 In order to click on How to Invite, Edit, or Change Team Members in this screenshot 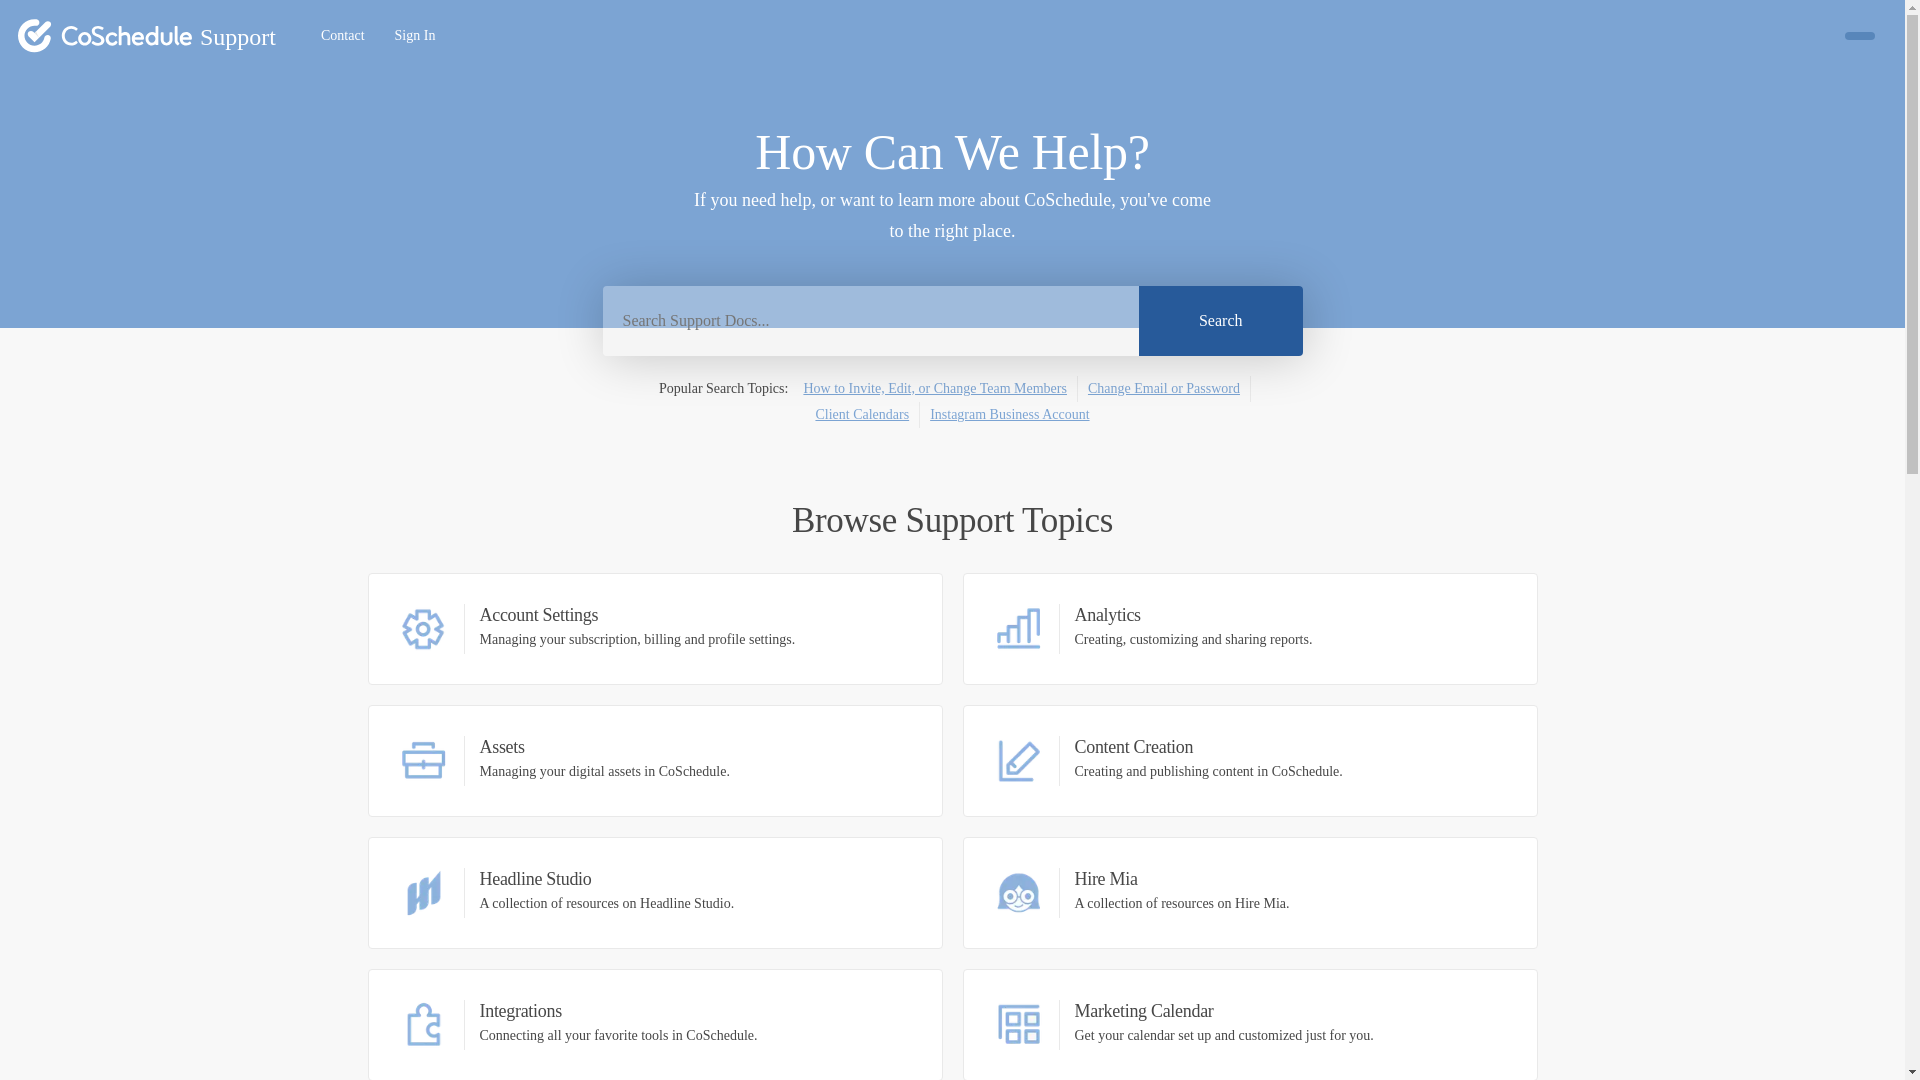, I will do `click(416, 36)`.